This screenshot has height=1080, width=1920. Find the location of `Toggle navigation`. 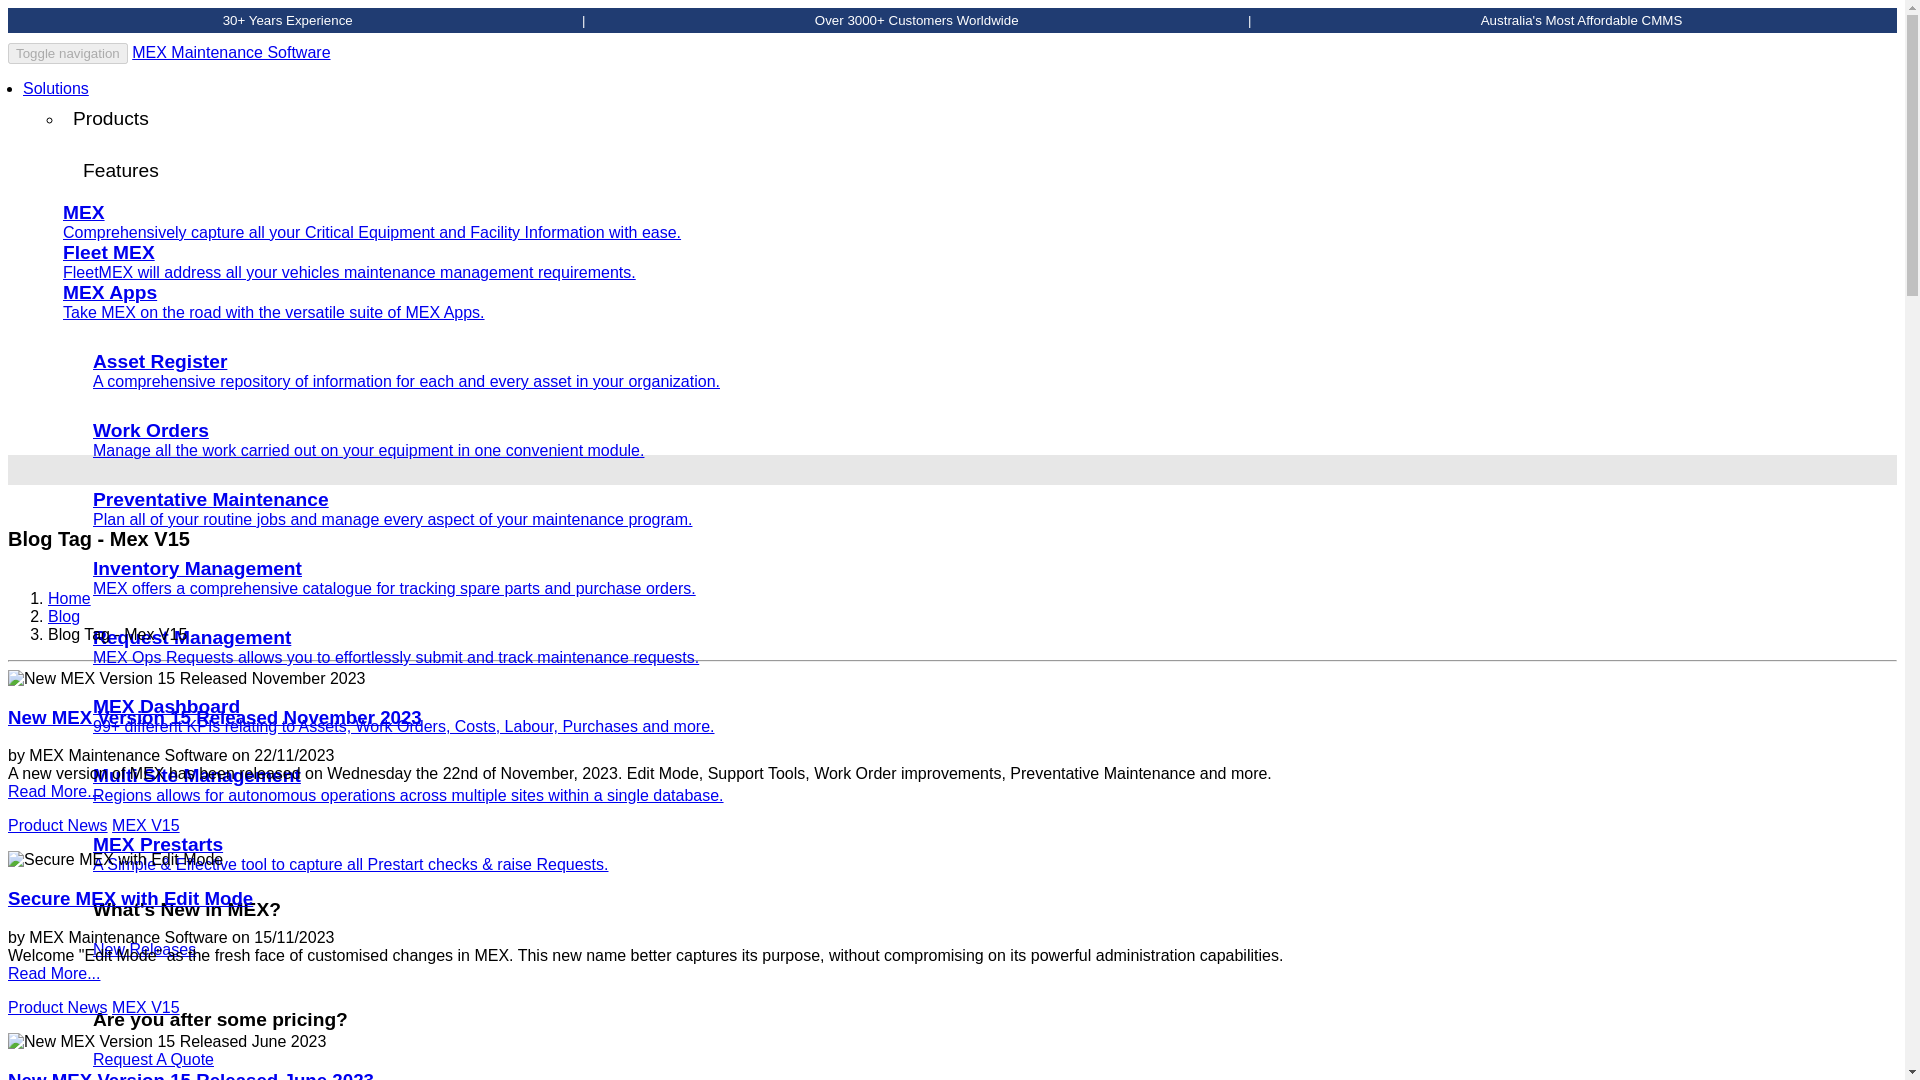

Toggle navigation is located at coordinates (68, 53).